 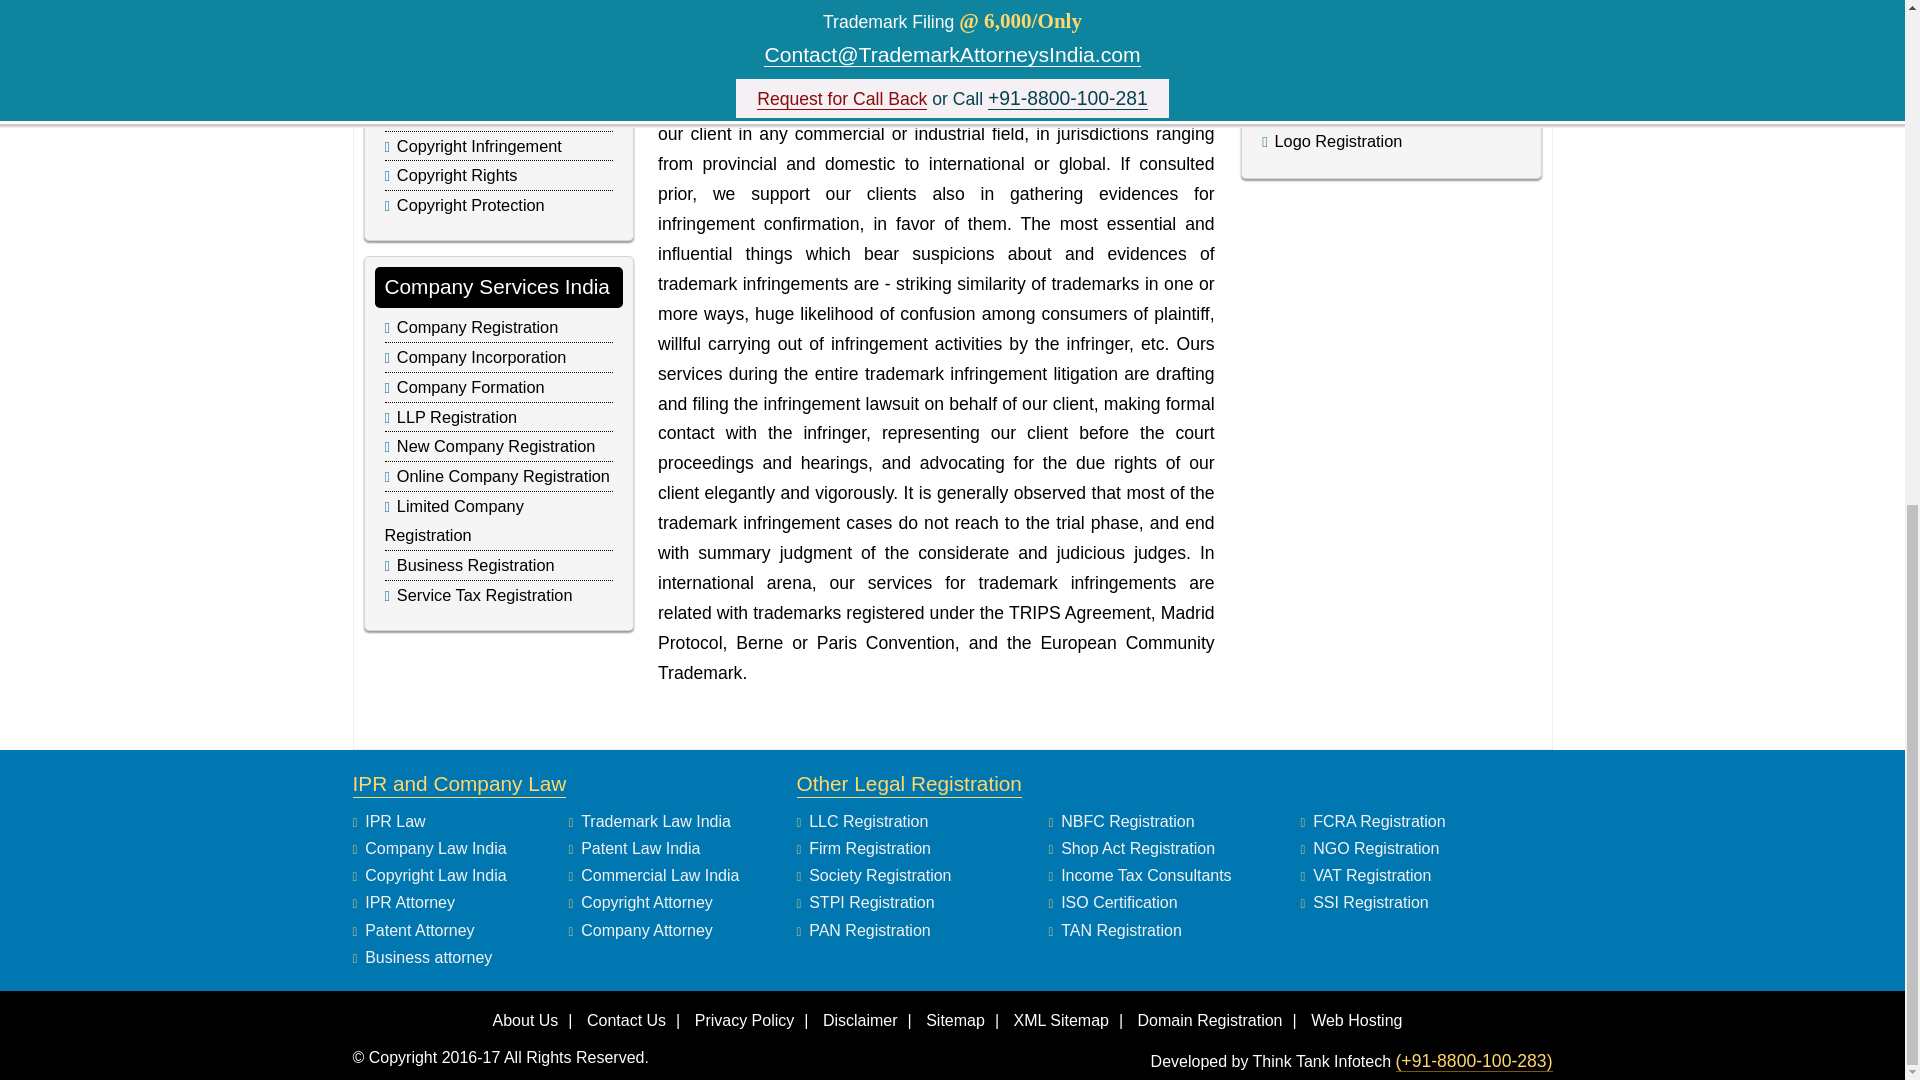 What do you see at coordinates (1342, 108) in the screenshot?
I see `Brand Registration` at bounding box center [1342, 108].